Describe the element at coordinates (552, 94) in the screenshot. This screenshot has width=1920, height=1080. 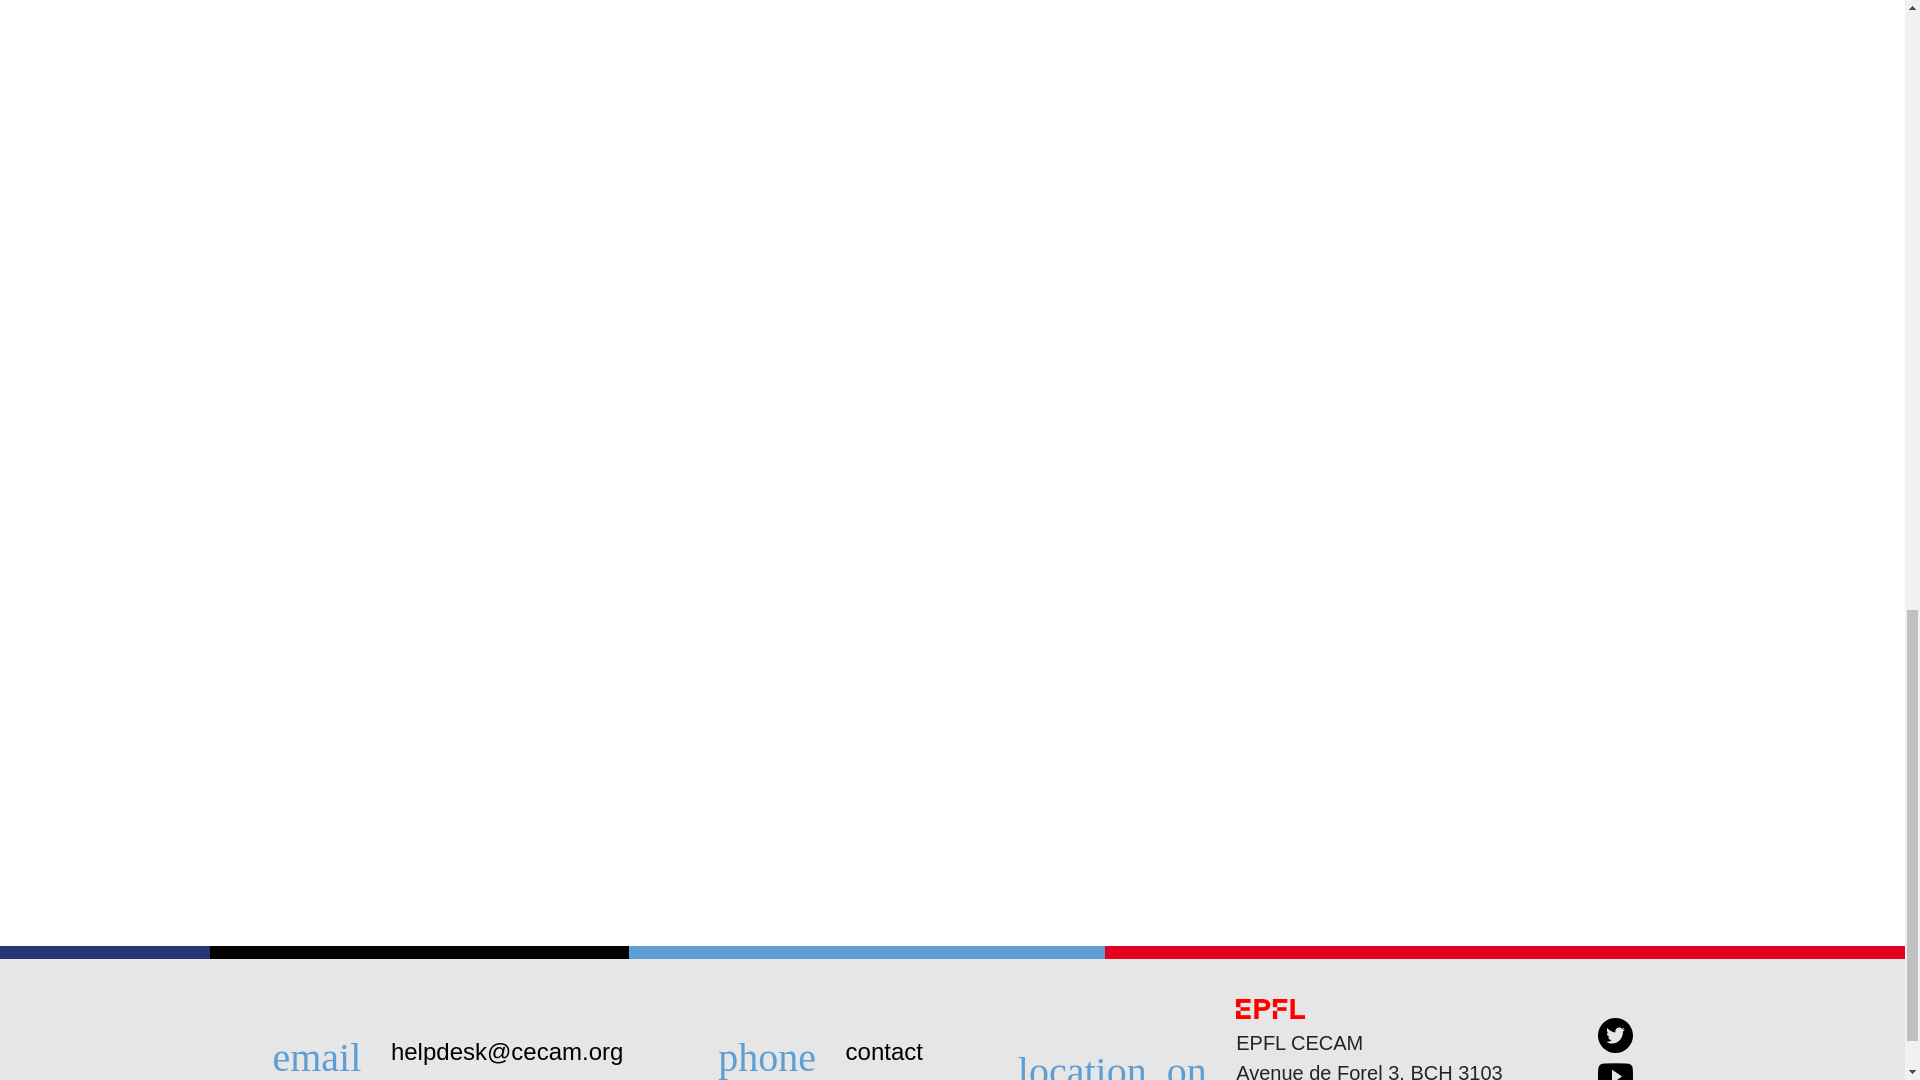
I see `YouTube video player` at that location.